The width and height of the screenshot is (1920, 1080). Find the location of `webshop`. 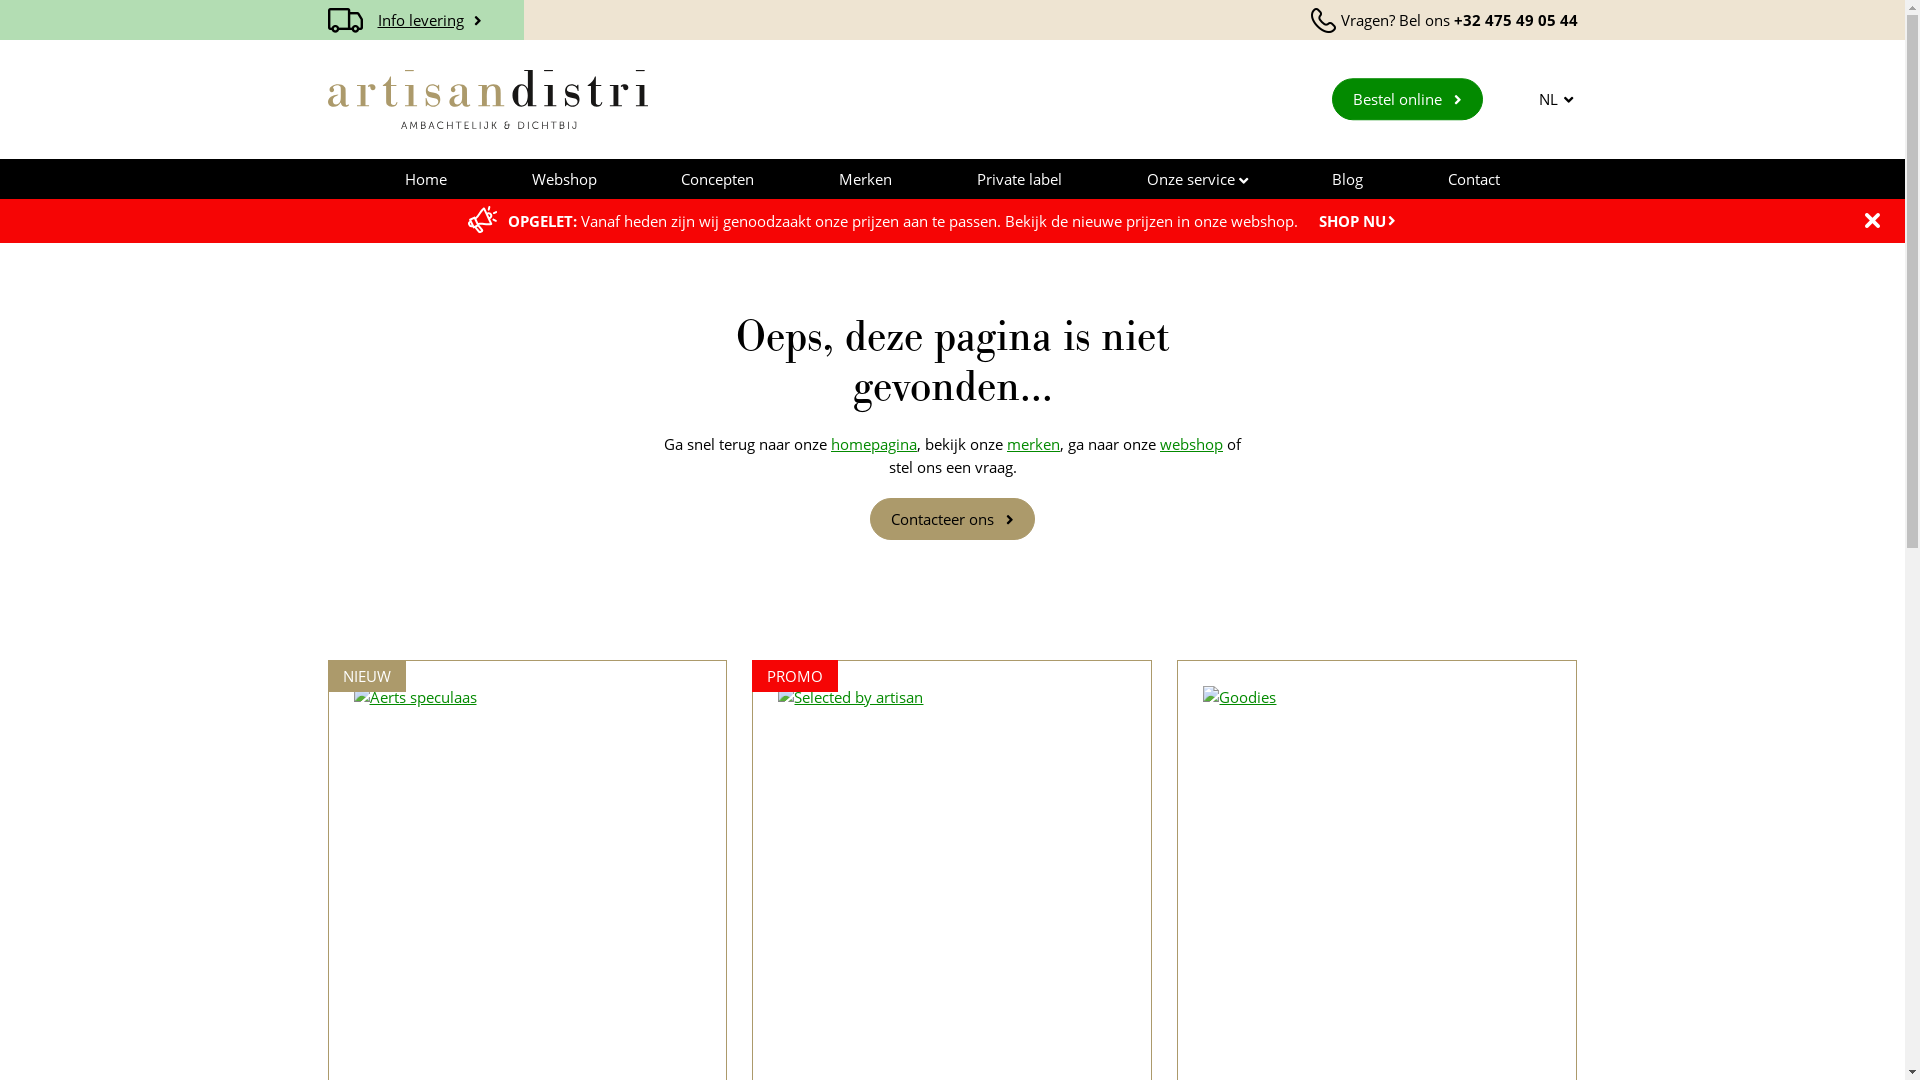

webshop is located at coordinates (1192, 444).